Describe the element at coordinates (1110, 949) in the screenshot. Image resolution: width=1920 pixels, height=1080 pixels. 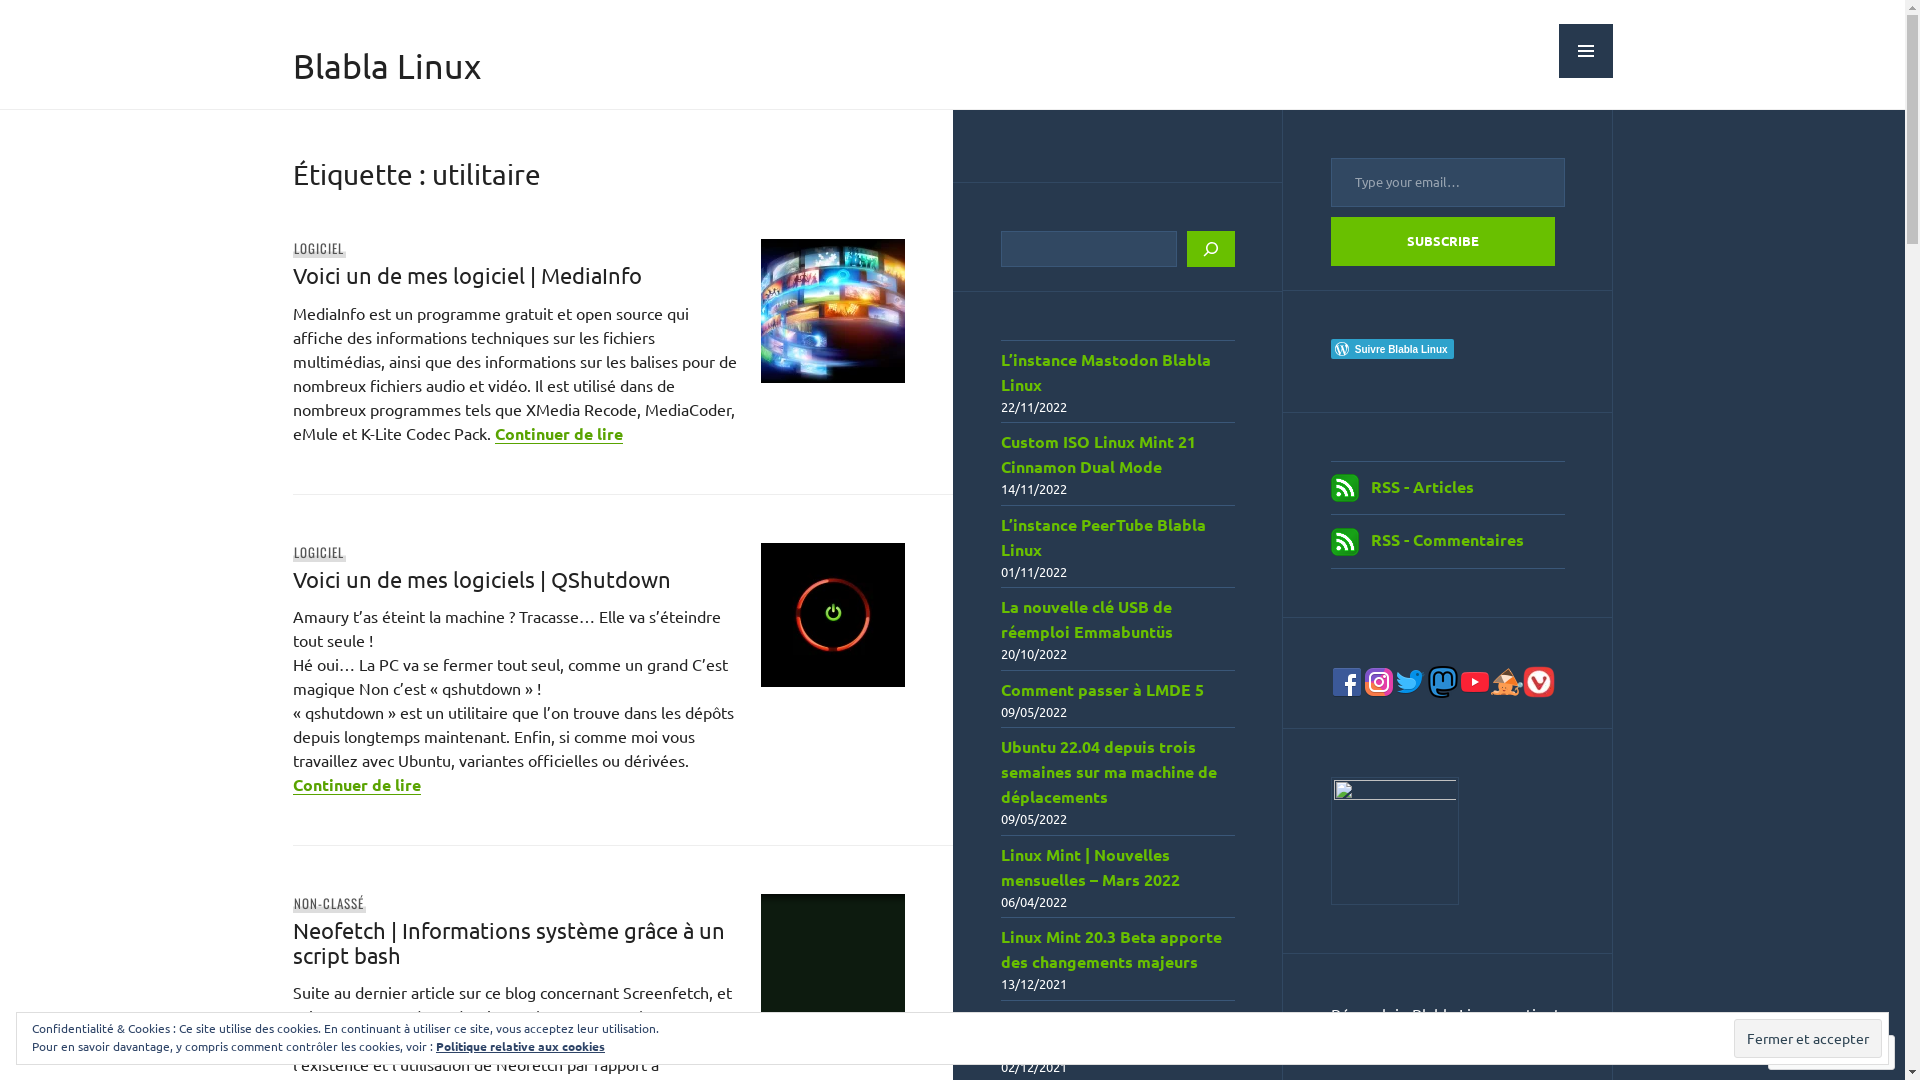
I see `Linux Mint 20.3 Beta apporte des changements majeurs` at that location.